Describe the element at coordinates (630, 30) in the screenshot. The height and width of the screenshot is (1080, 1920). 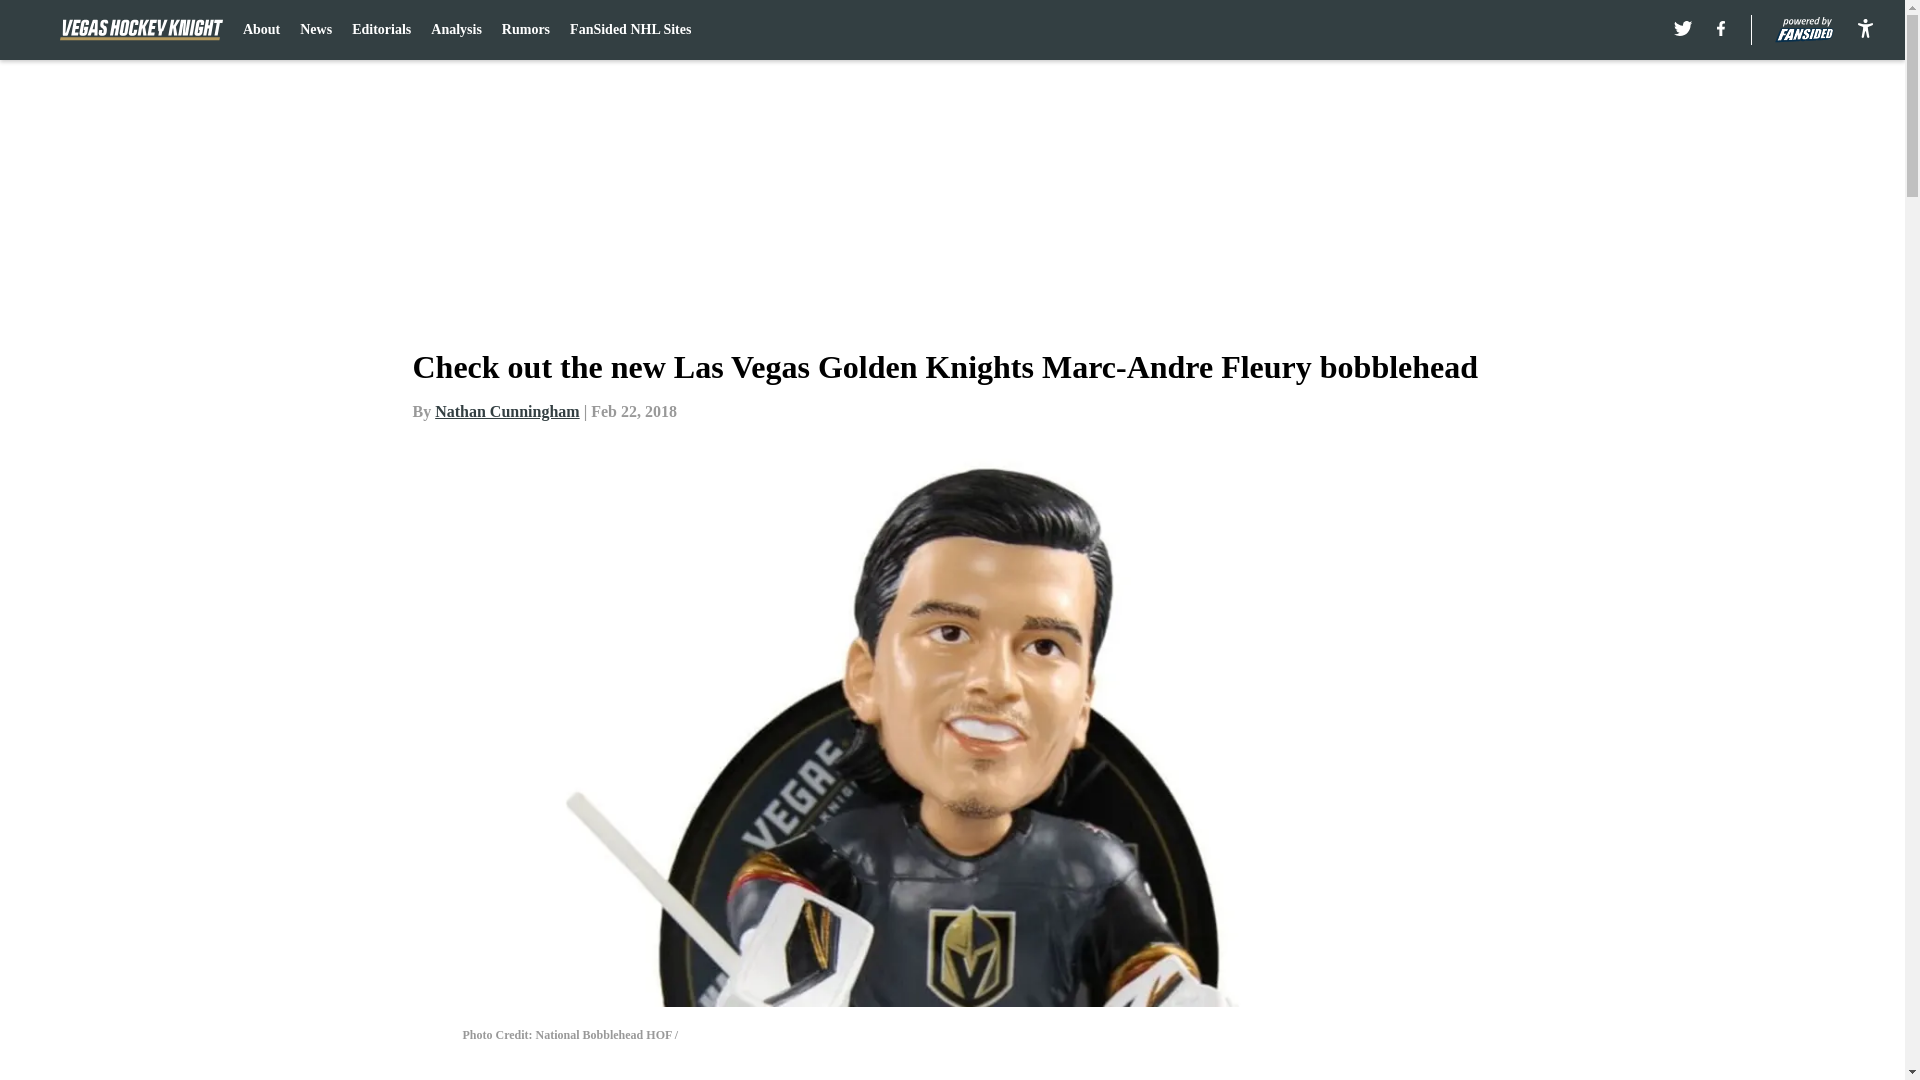
I see `FanSided NHL Sites` at that location.